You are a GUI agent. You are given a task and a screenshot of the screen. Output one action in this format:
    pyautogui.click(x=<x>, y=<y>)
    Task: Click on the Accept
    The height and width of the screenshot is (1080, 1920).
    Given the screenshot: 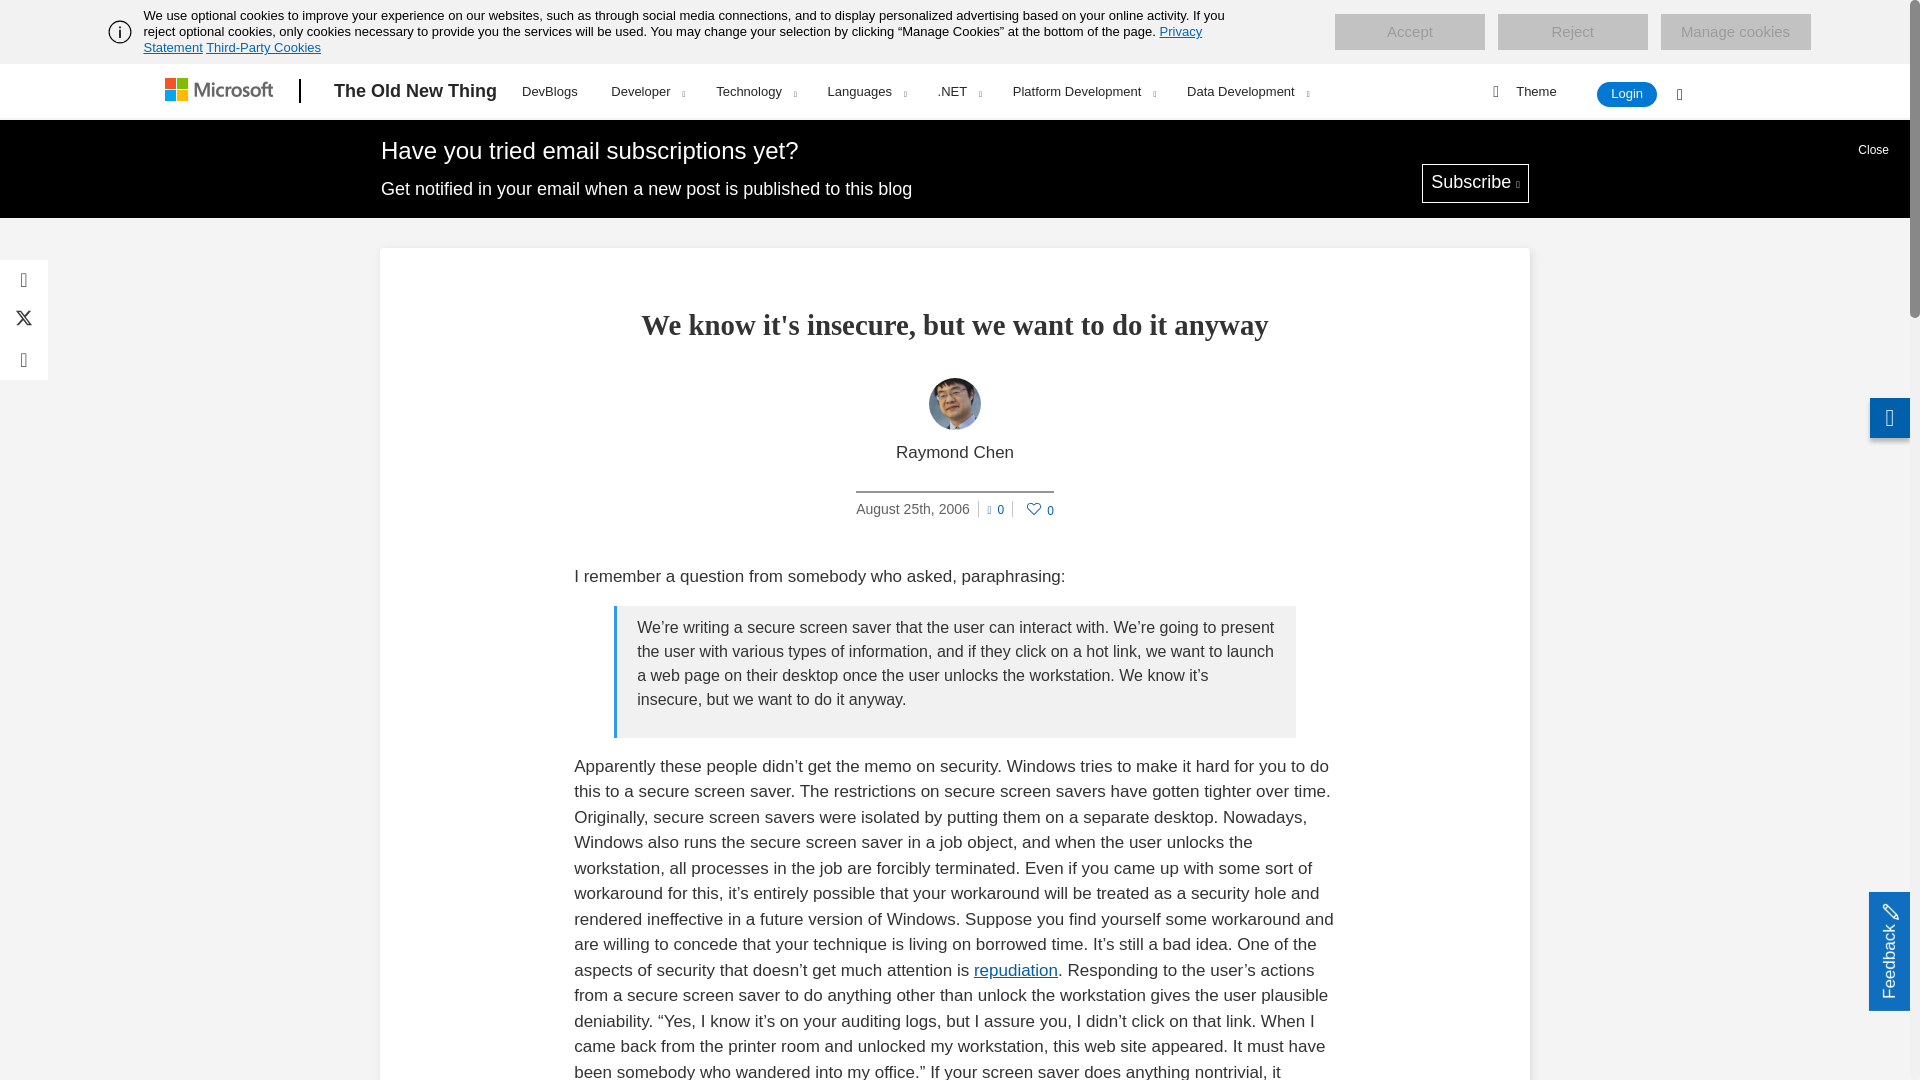 What is the action you would take?
    pyautogui.click(x=1409, y=32)
    